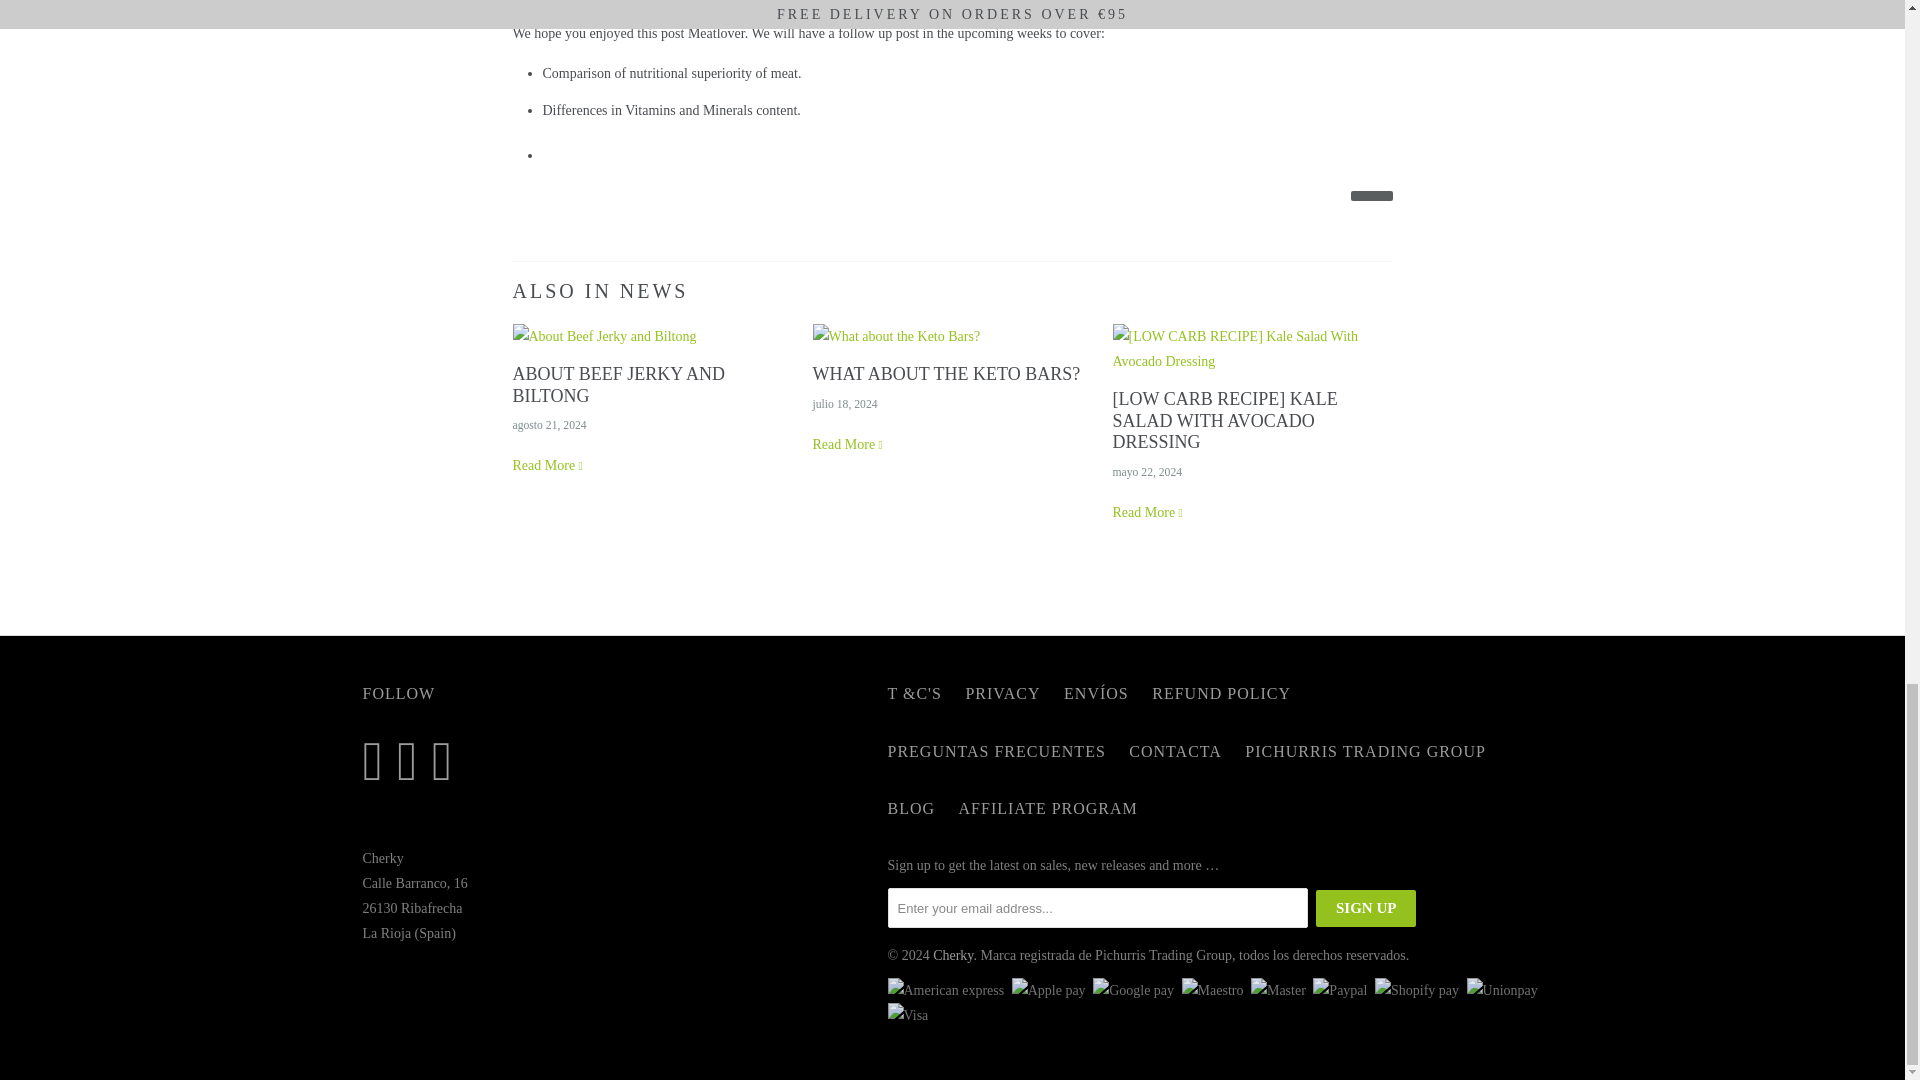 This screenshot has height=1080, width=1920. I want to click on What about the Keto Bars?, so click(896, 336).